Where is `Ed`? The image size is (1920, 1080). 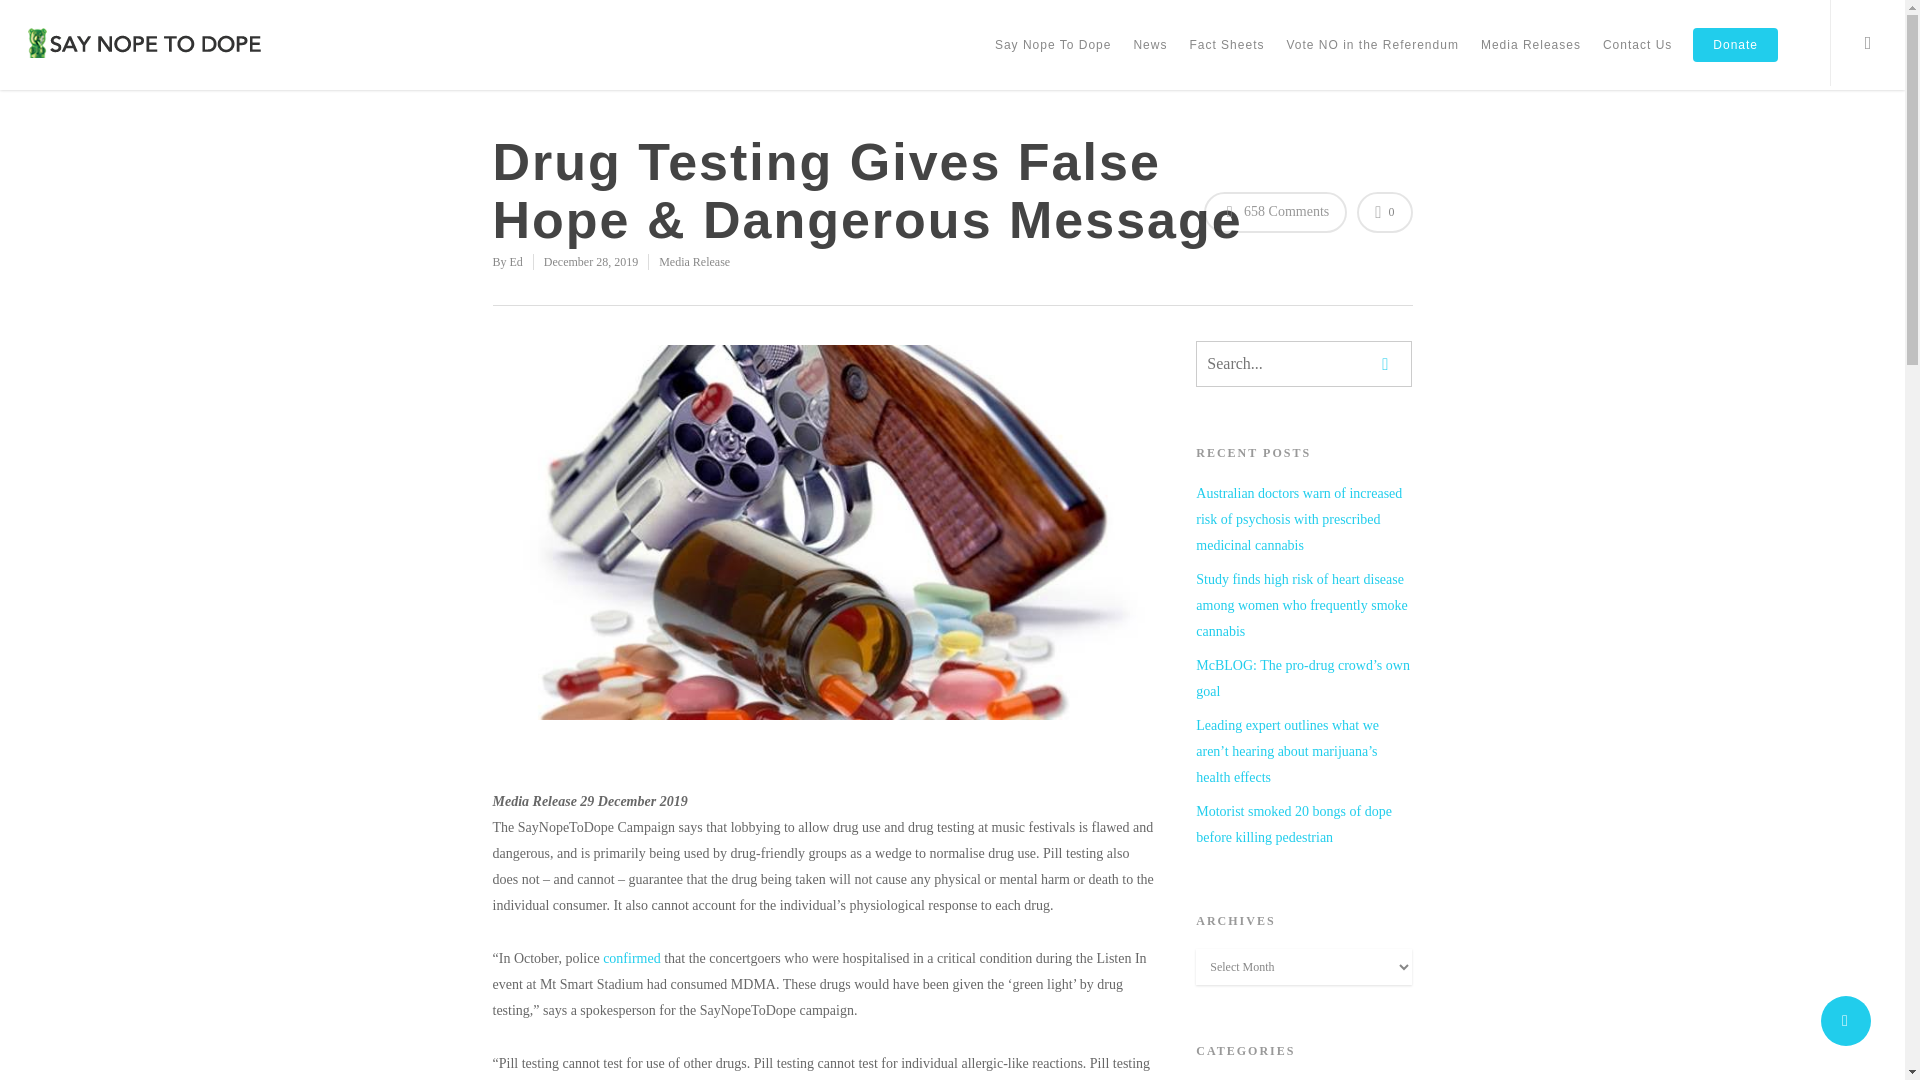 Ed is located at coordinates (516, 261).